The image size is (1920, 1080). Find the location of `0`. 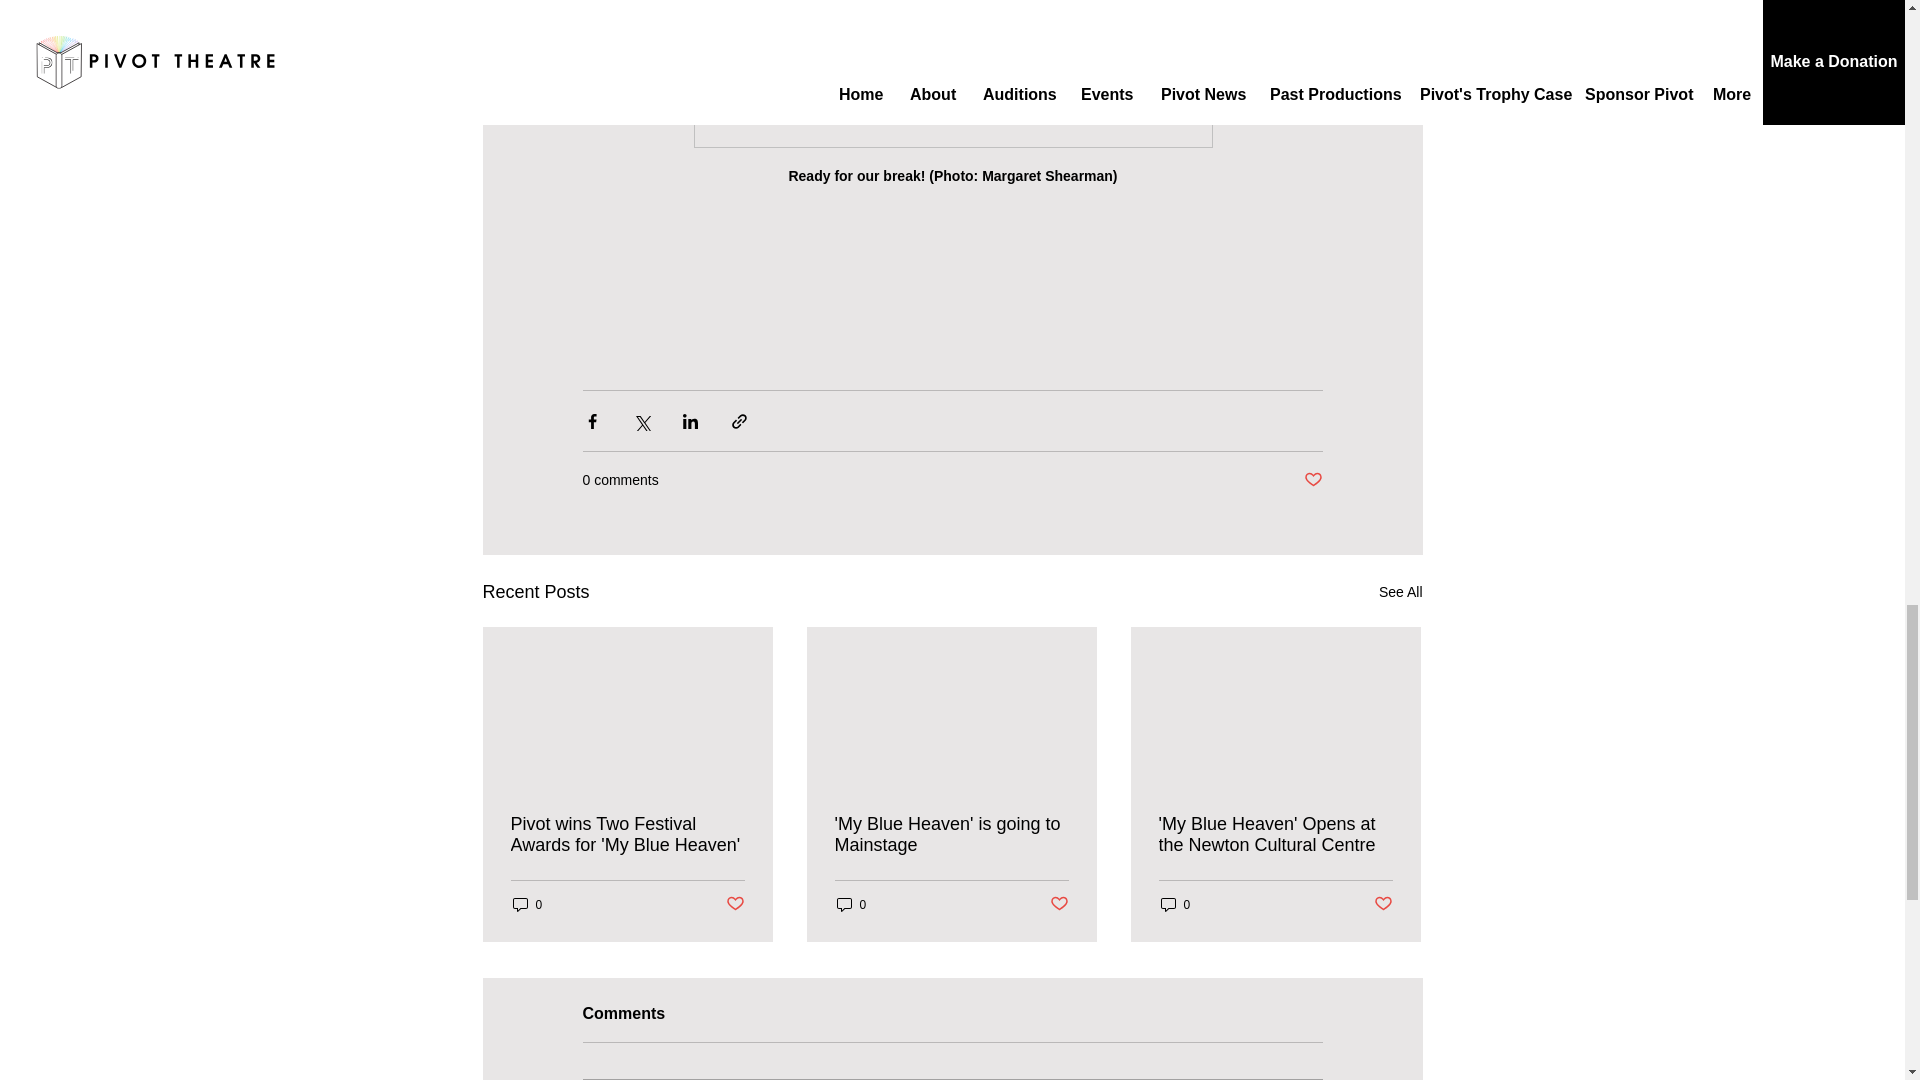

0 is located at coordinates (526, 904).